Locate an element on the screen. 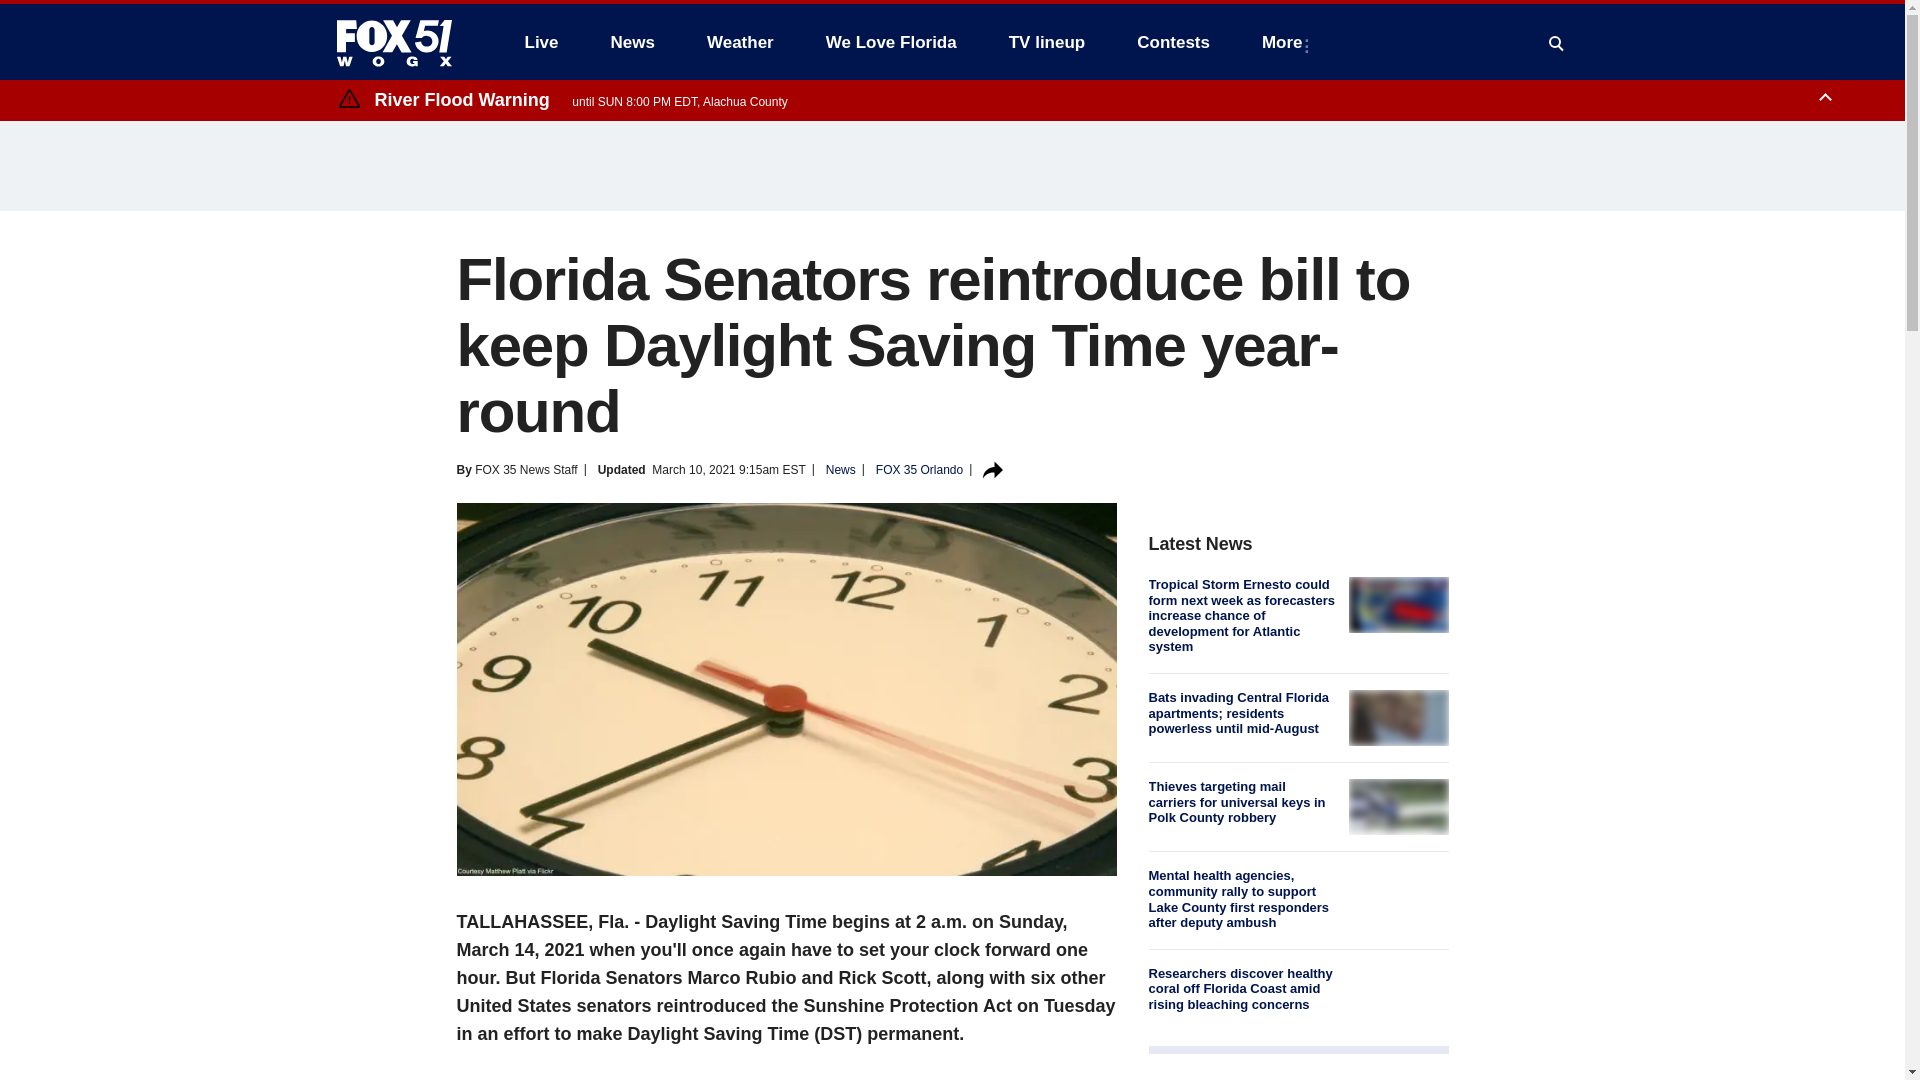  TV lineup is located at coordinates (1047, 42).